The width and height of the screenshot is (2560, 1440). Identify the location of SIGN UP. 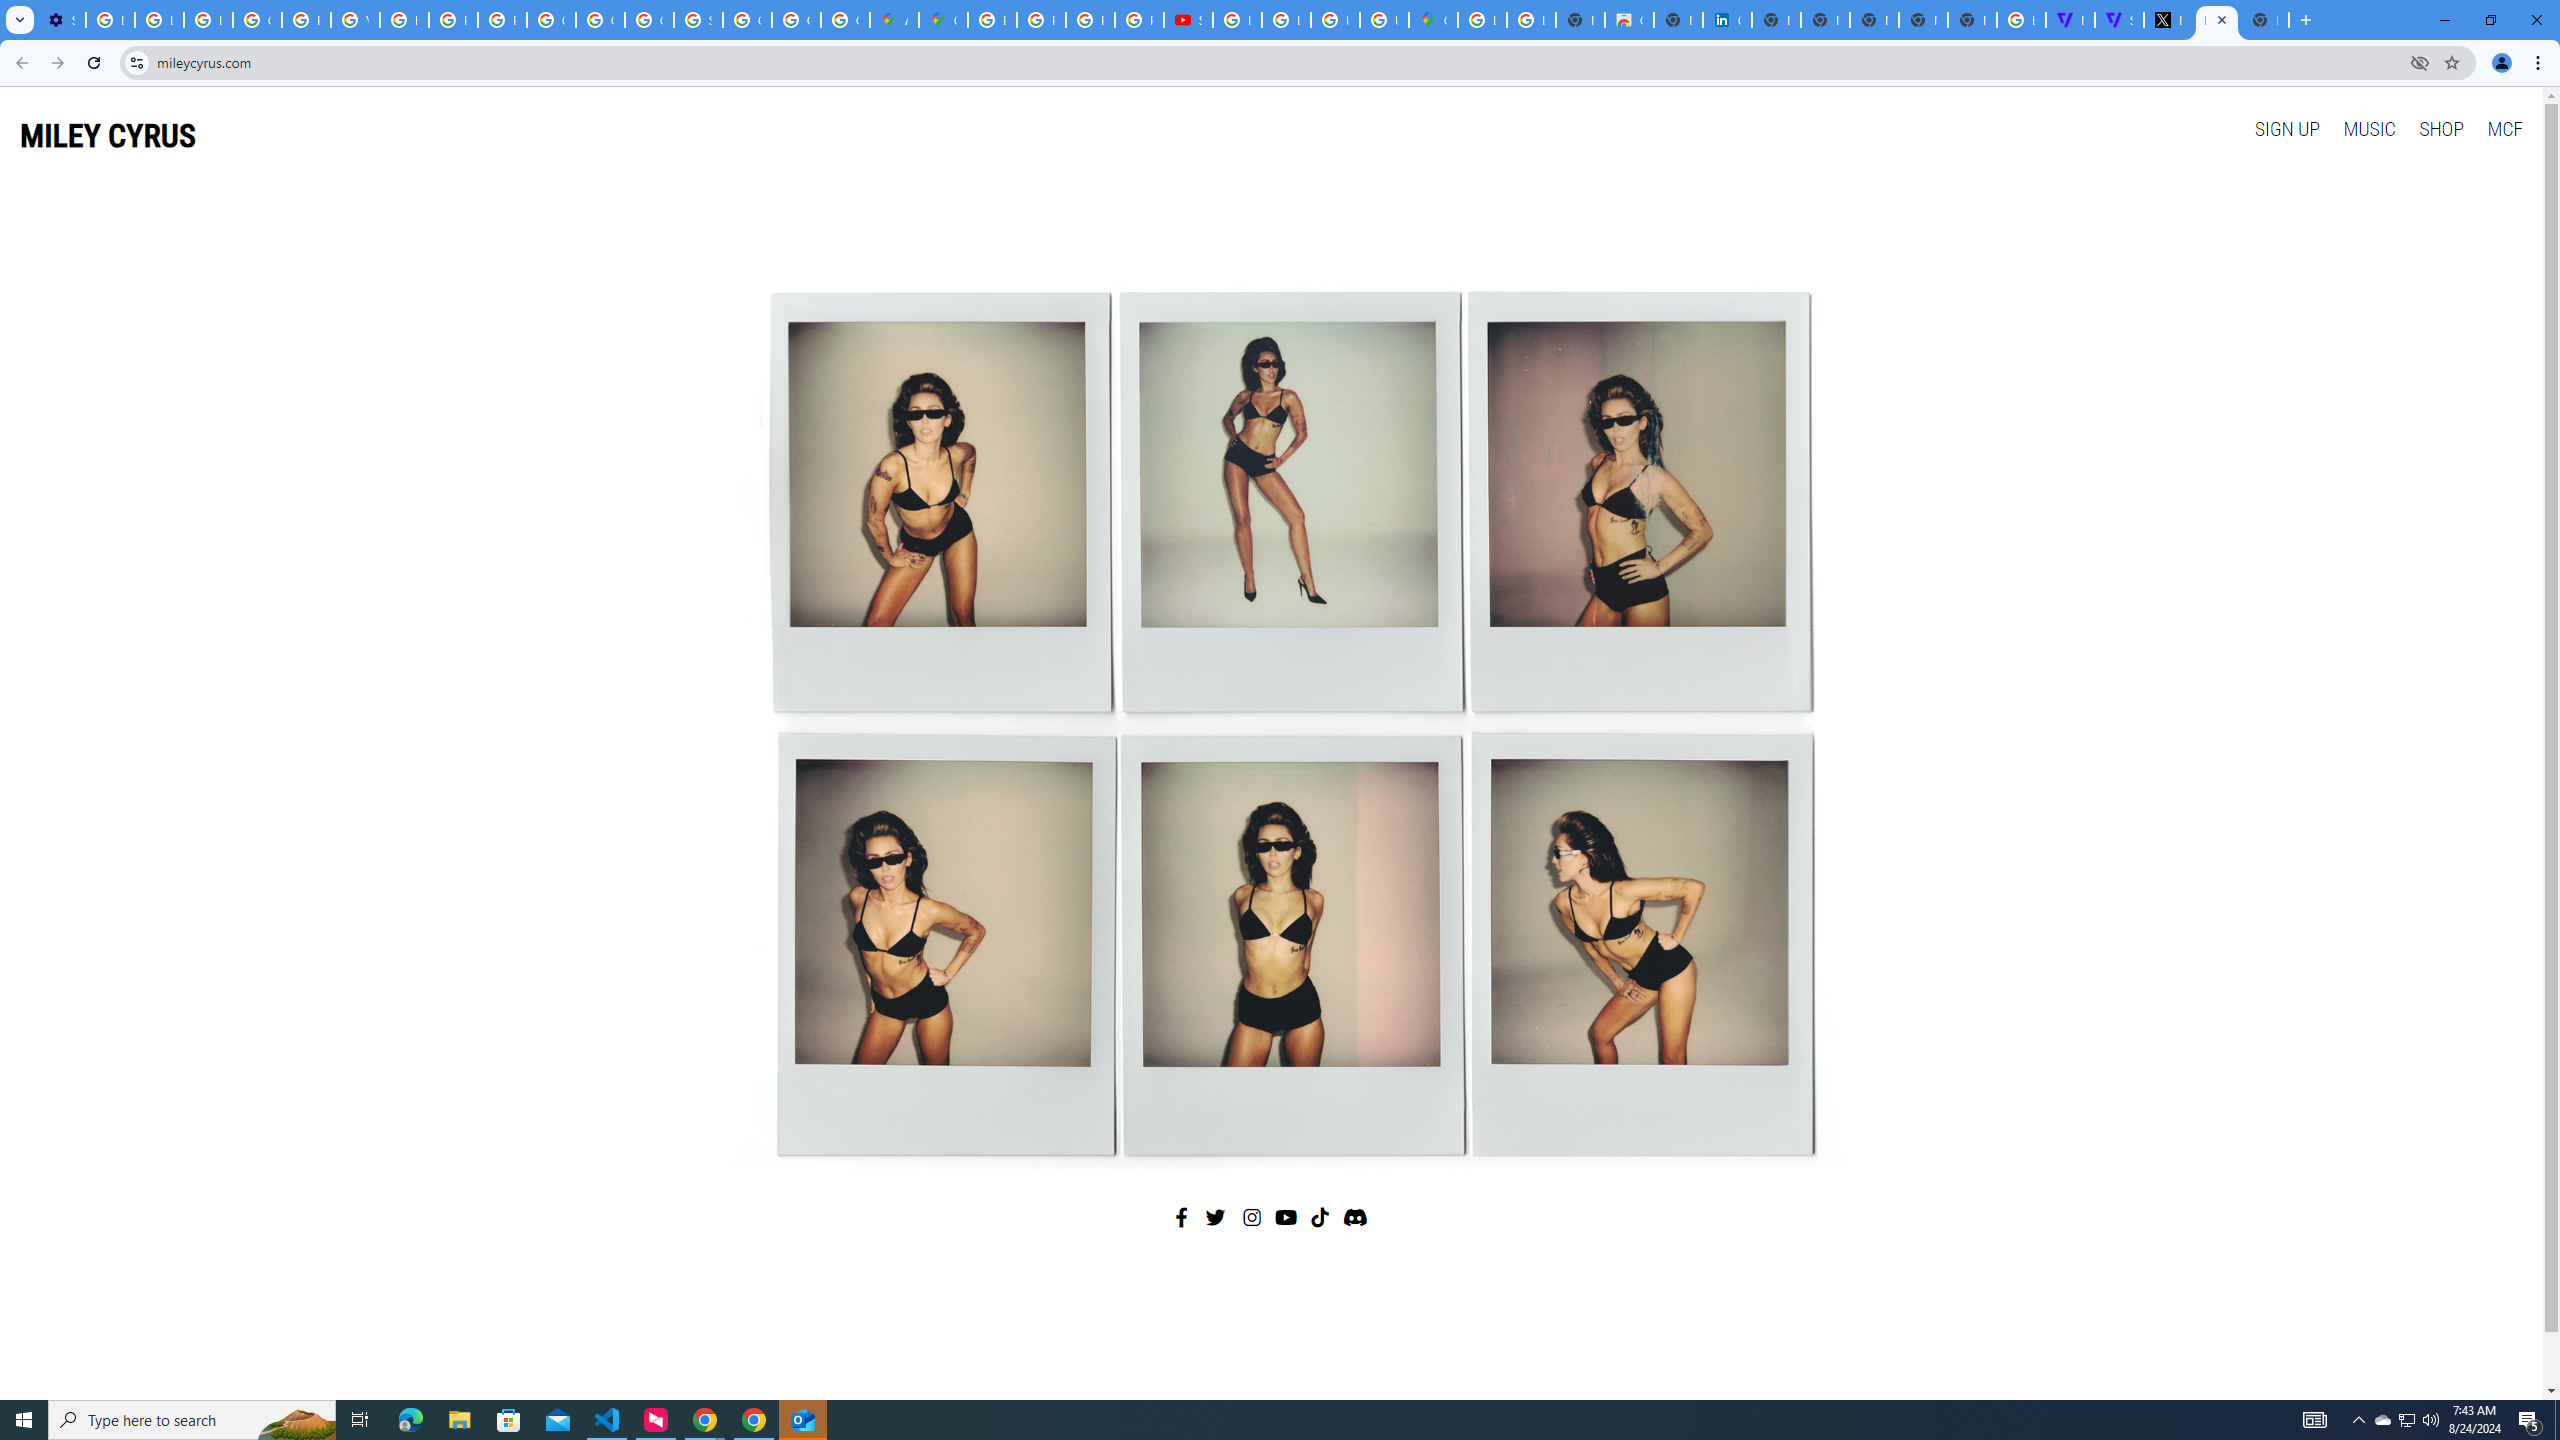
(2286, 128).